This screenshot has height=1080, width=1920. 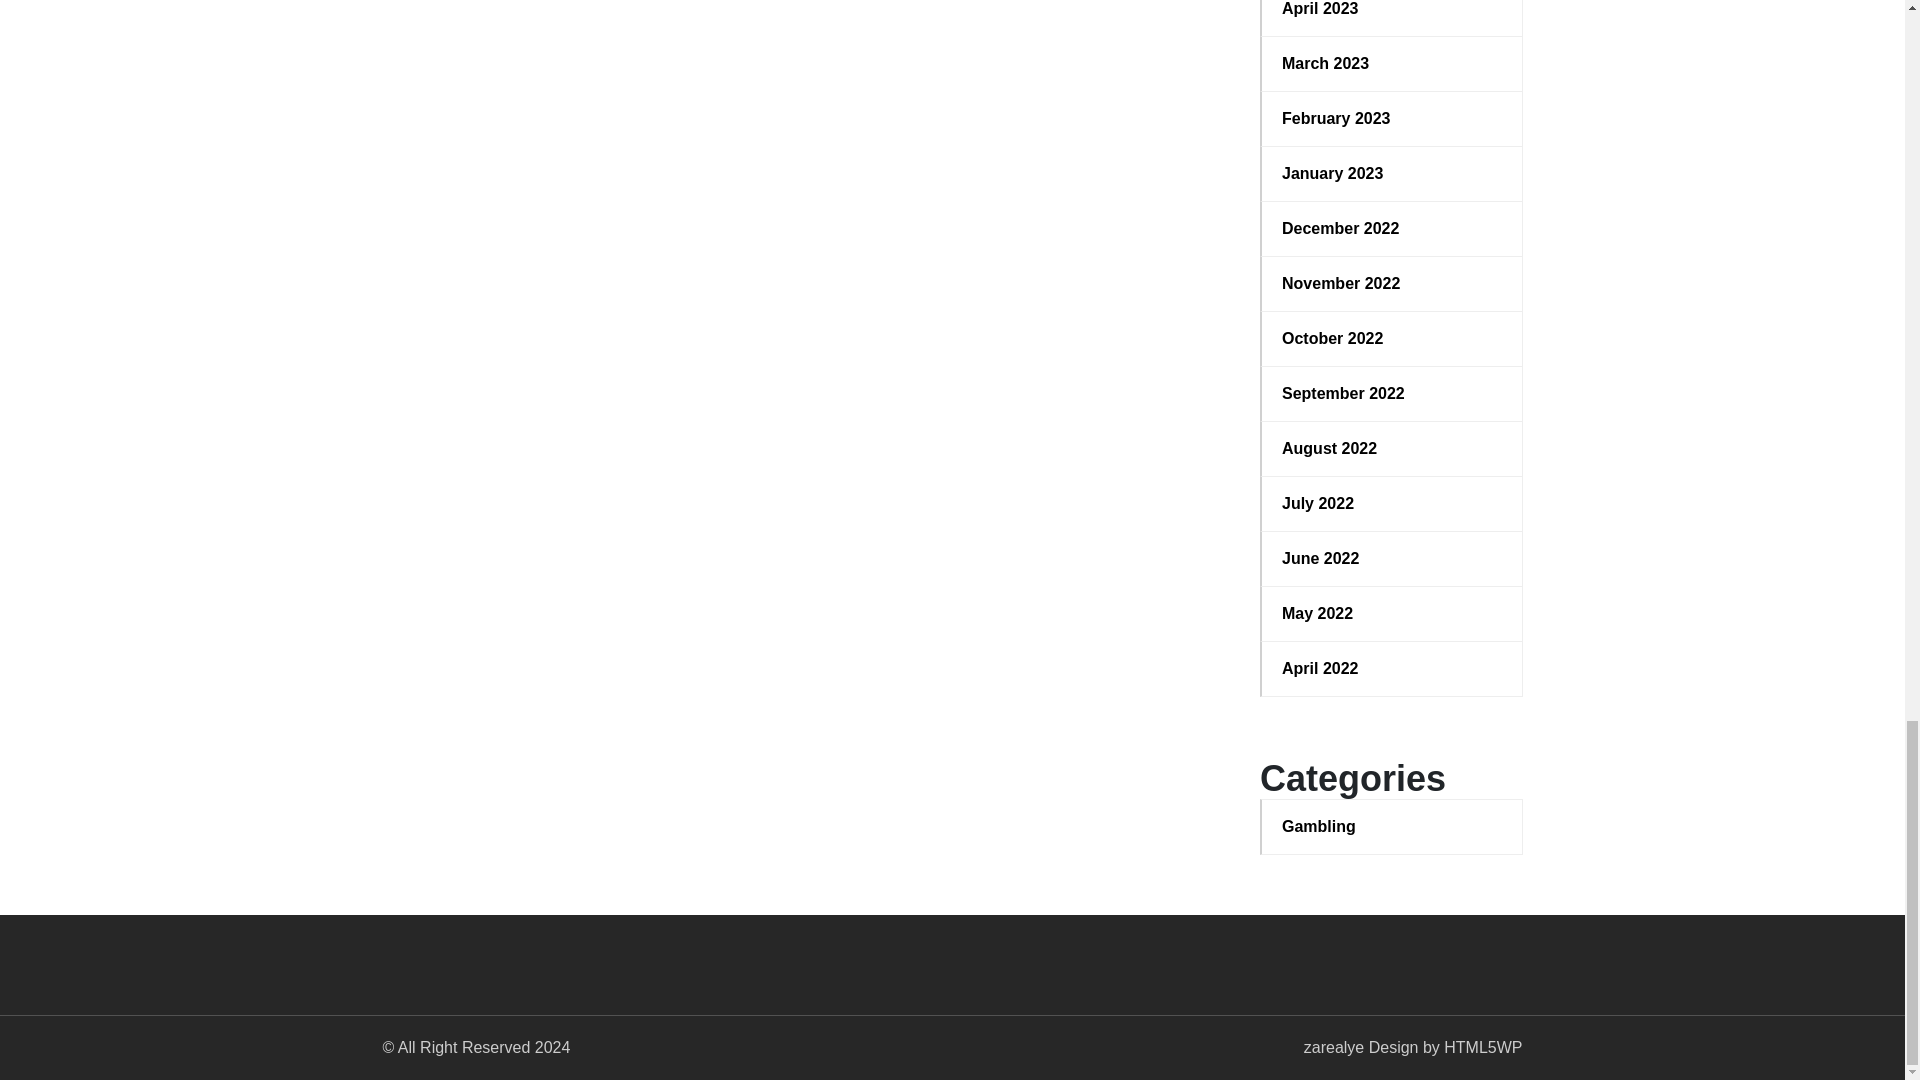 I want to click on January 2023, so click(x=1392, y=174).